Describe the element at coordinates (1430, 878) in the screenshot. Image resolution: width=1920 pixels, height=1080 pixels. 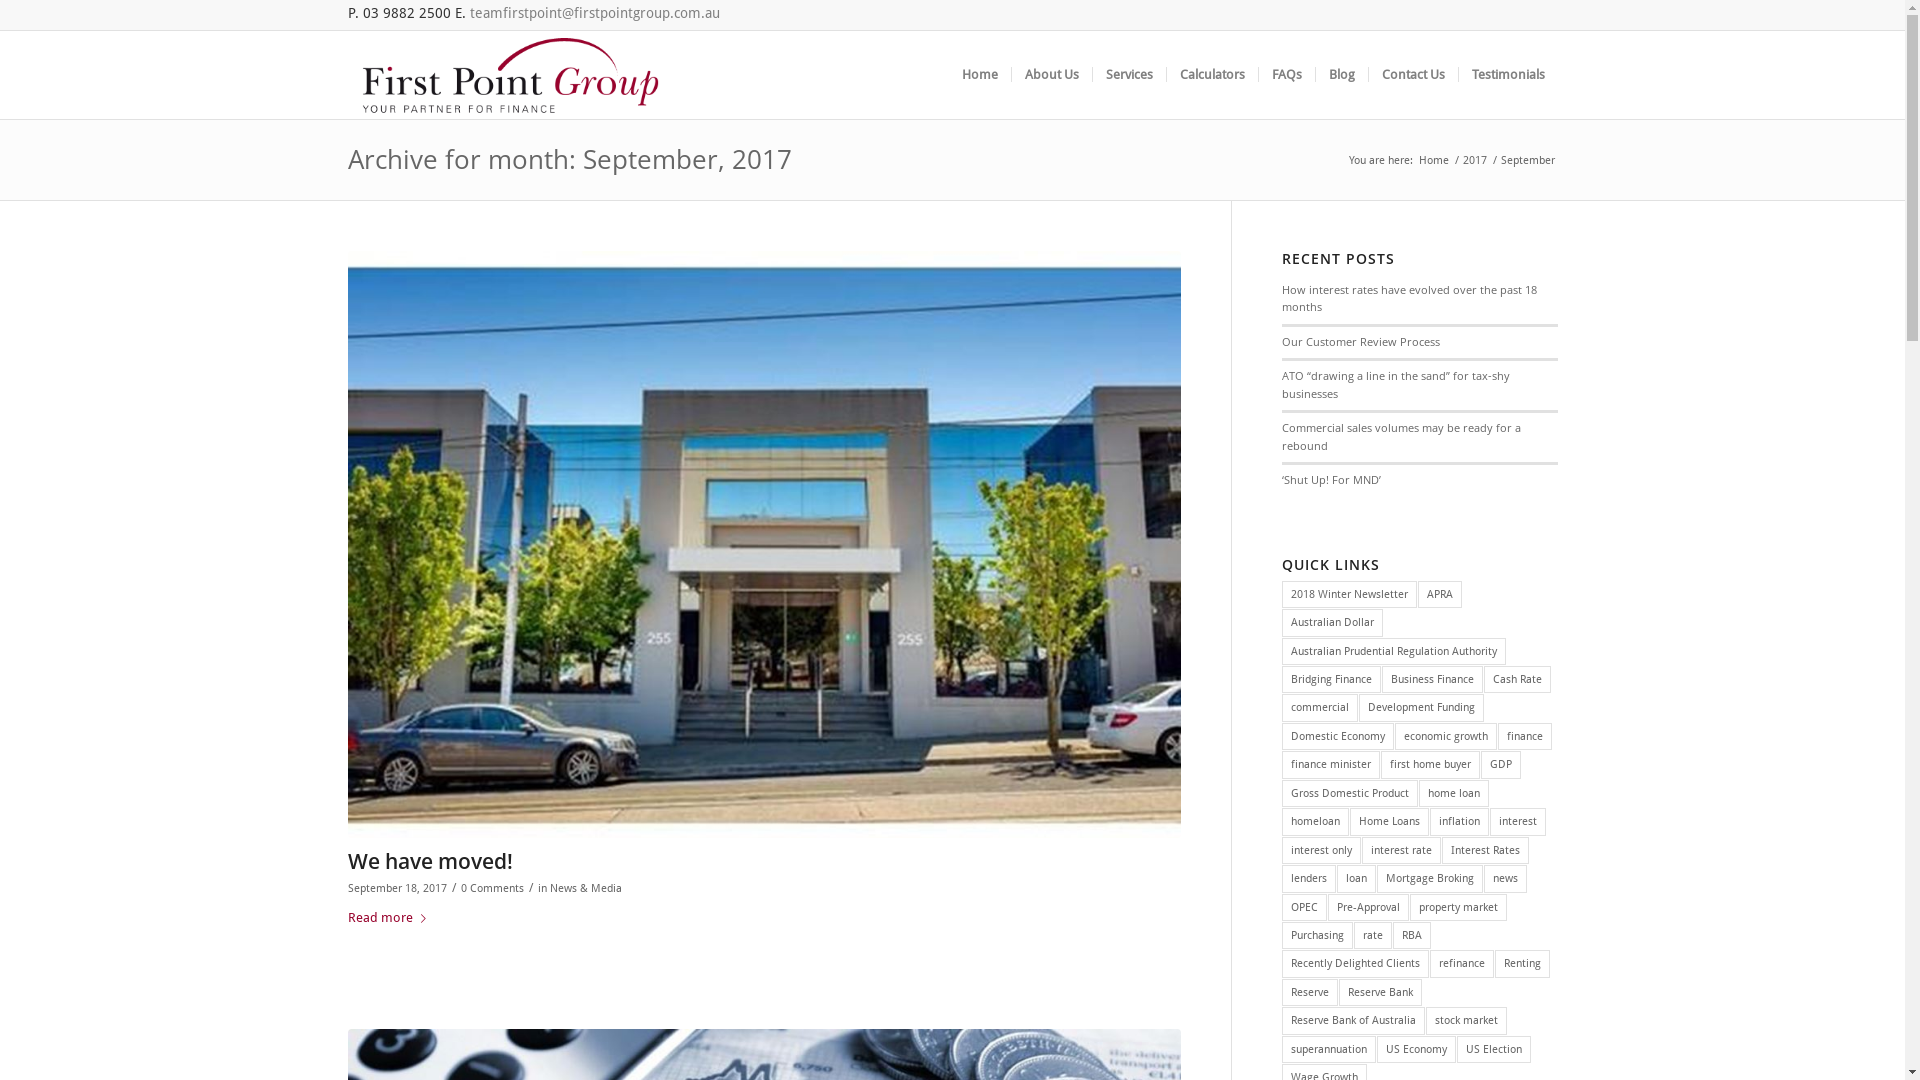
I see `Mortgage Broking` at that location.